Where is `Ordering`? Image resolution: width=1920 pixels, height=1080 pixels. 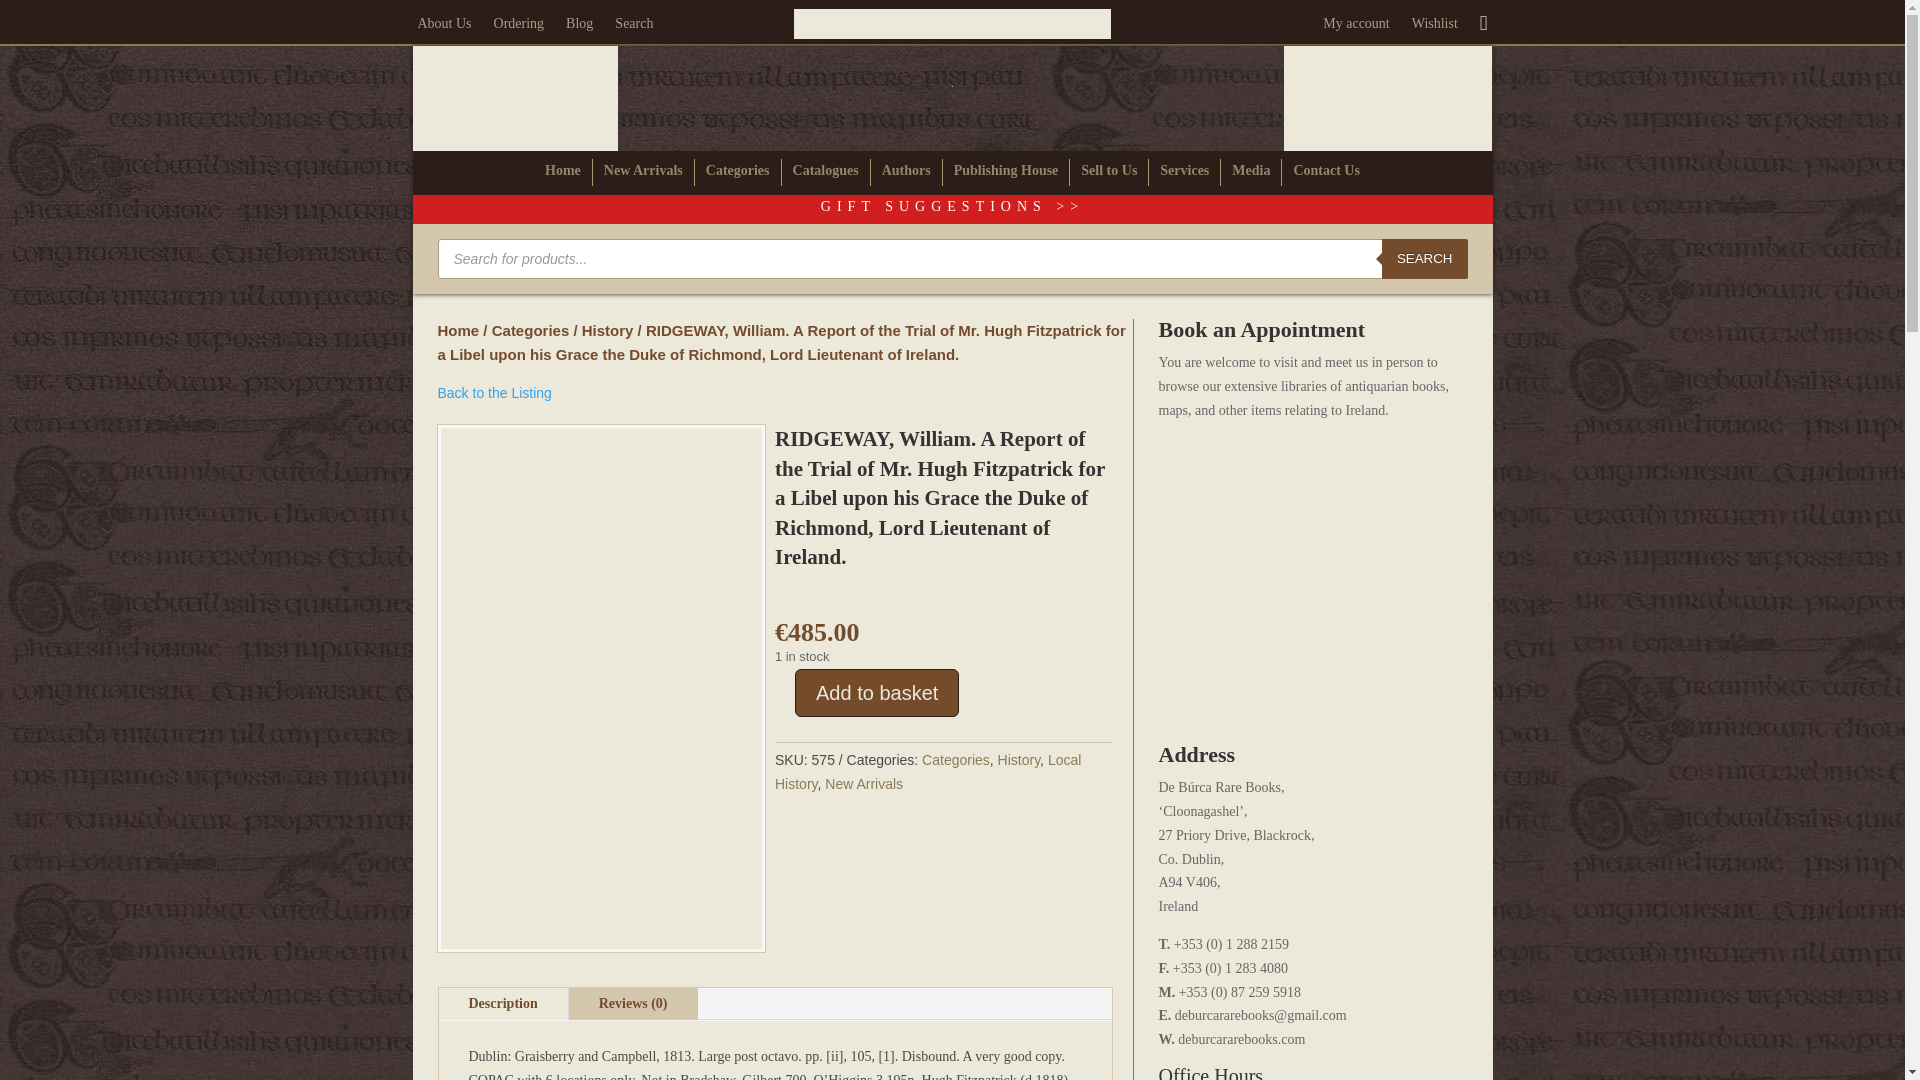 Ordering is located at coordinates (519, 28).